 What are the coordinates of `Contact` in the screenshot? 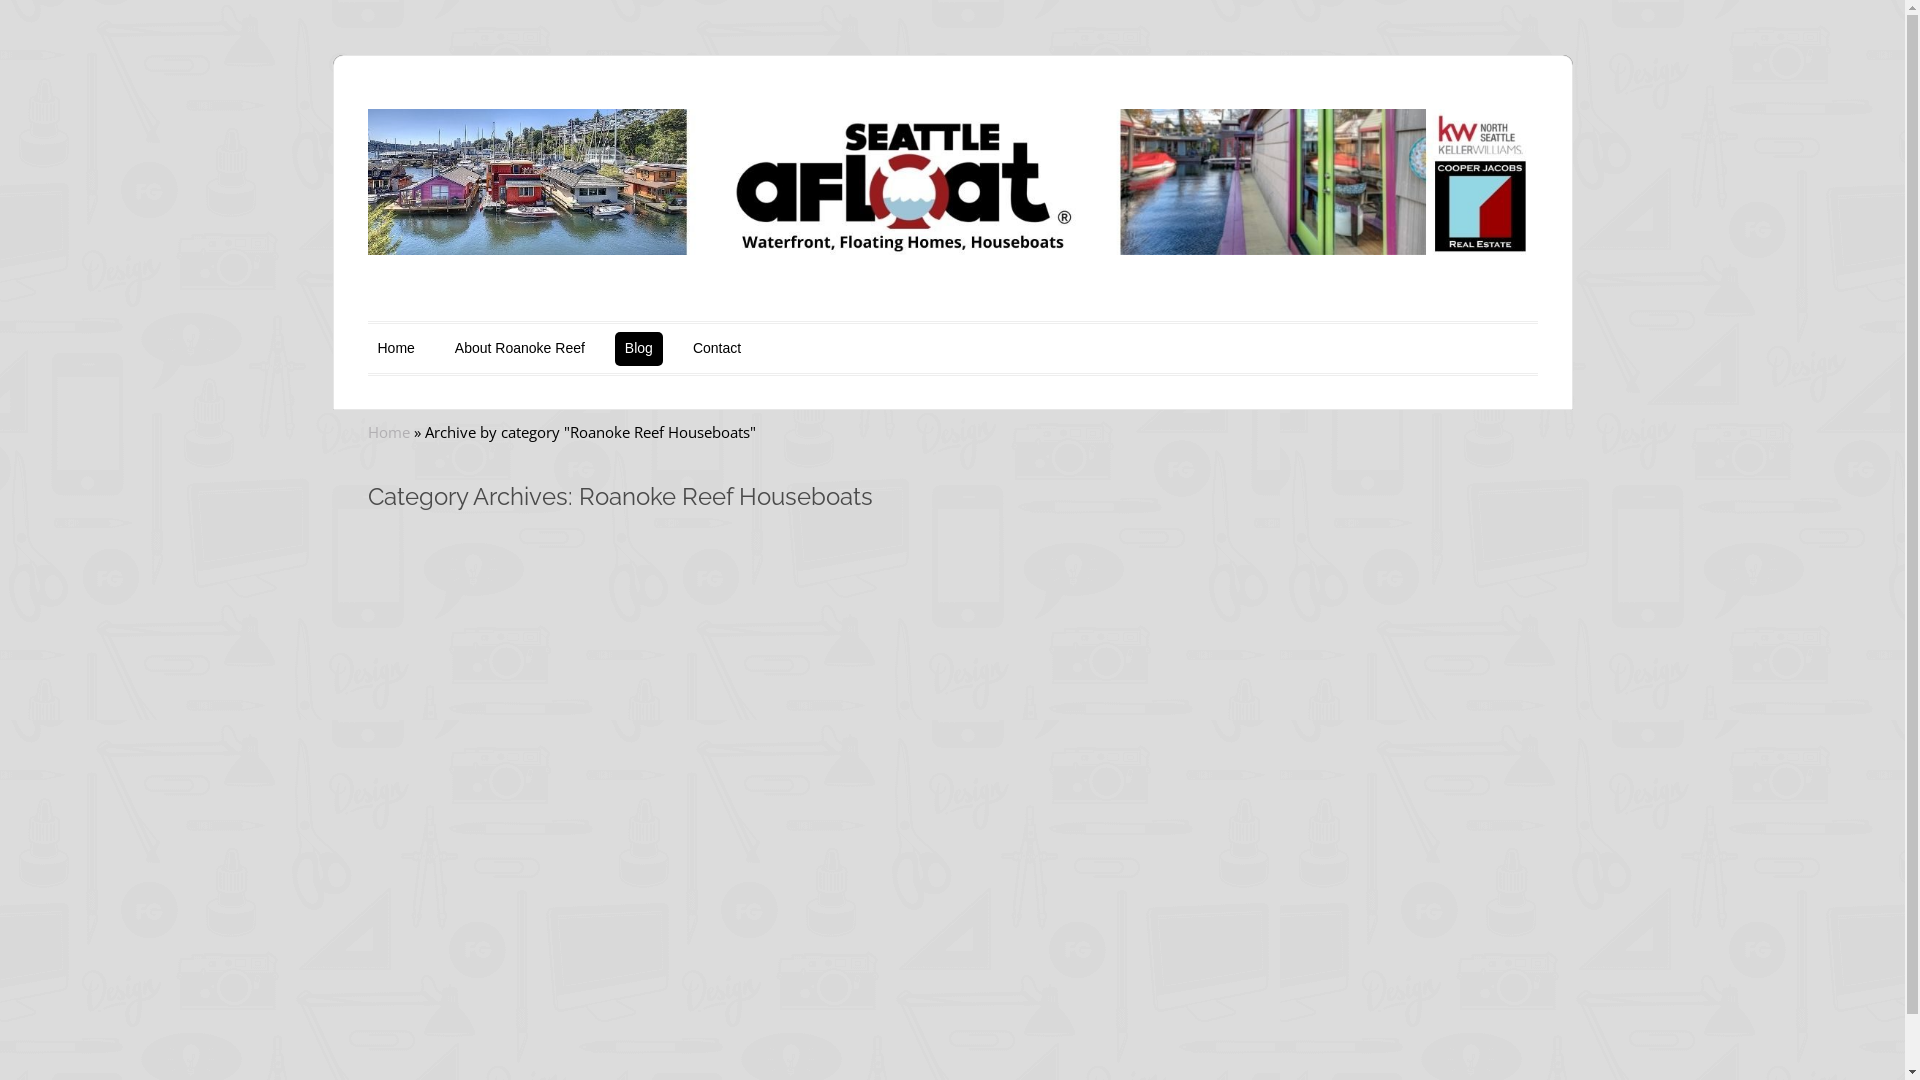 It's located at (717, 349).